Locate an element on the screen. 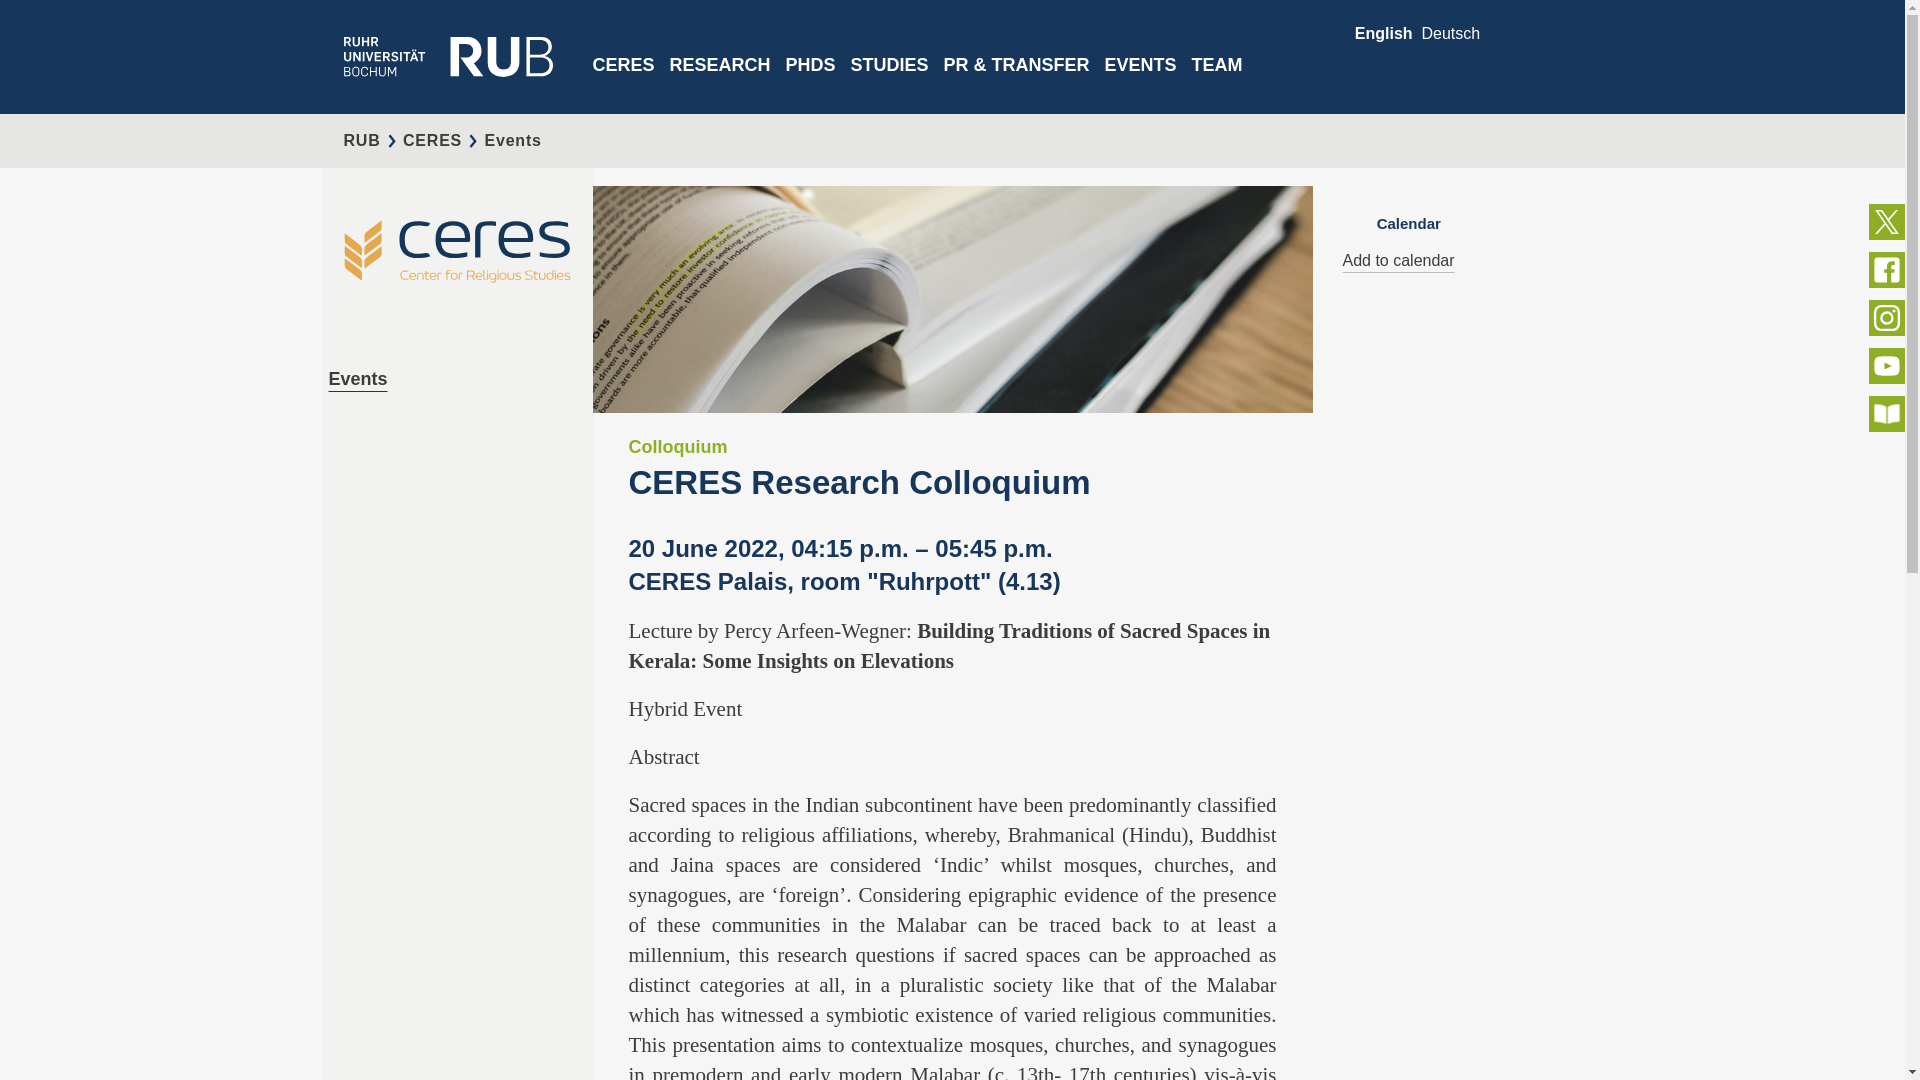 The image size is (1920, 1080). RESEARCH is located at coordinates (720, 82).